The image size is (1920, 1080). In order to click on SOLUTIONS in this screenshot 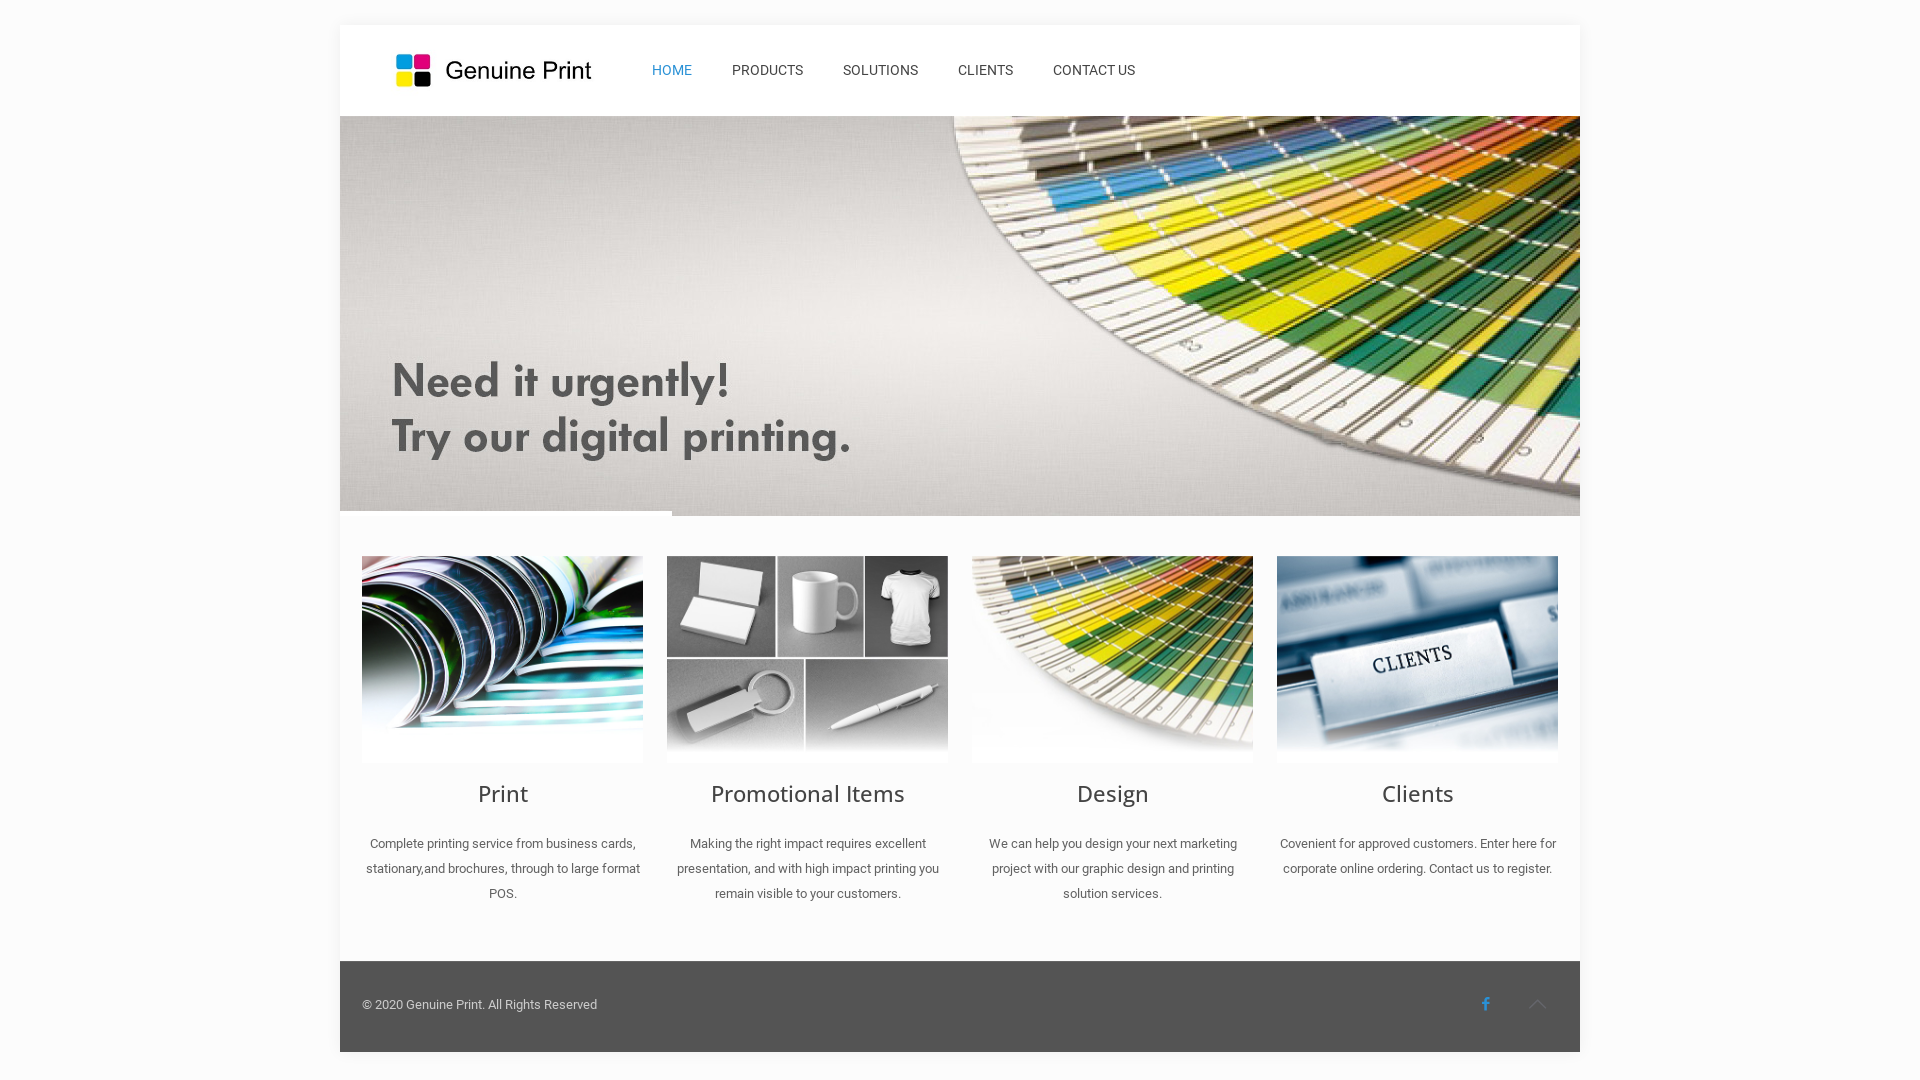, I will do `click(880, 70)`.